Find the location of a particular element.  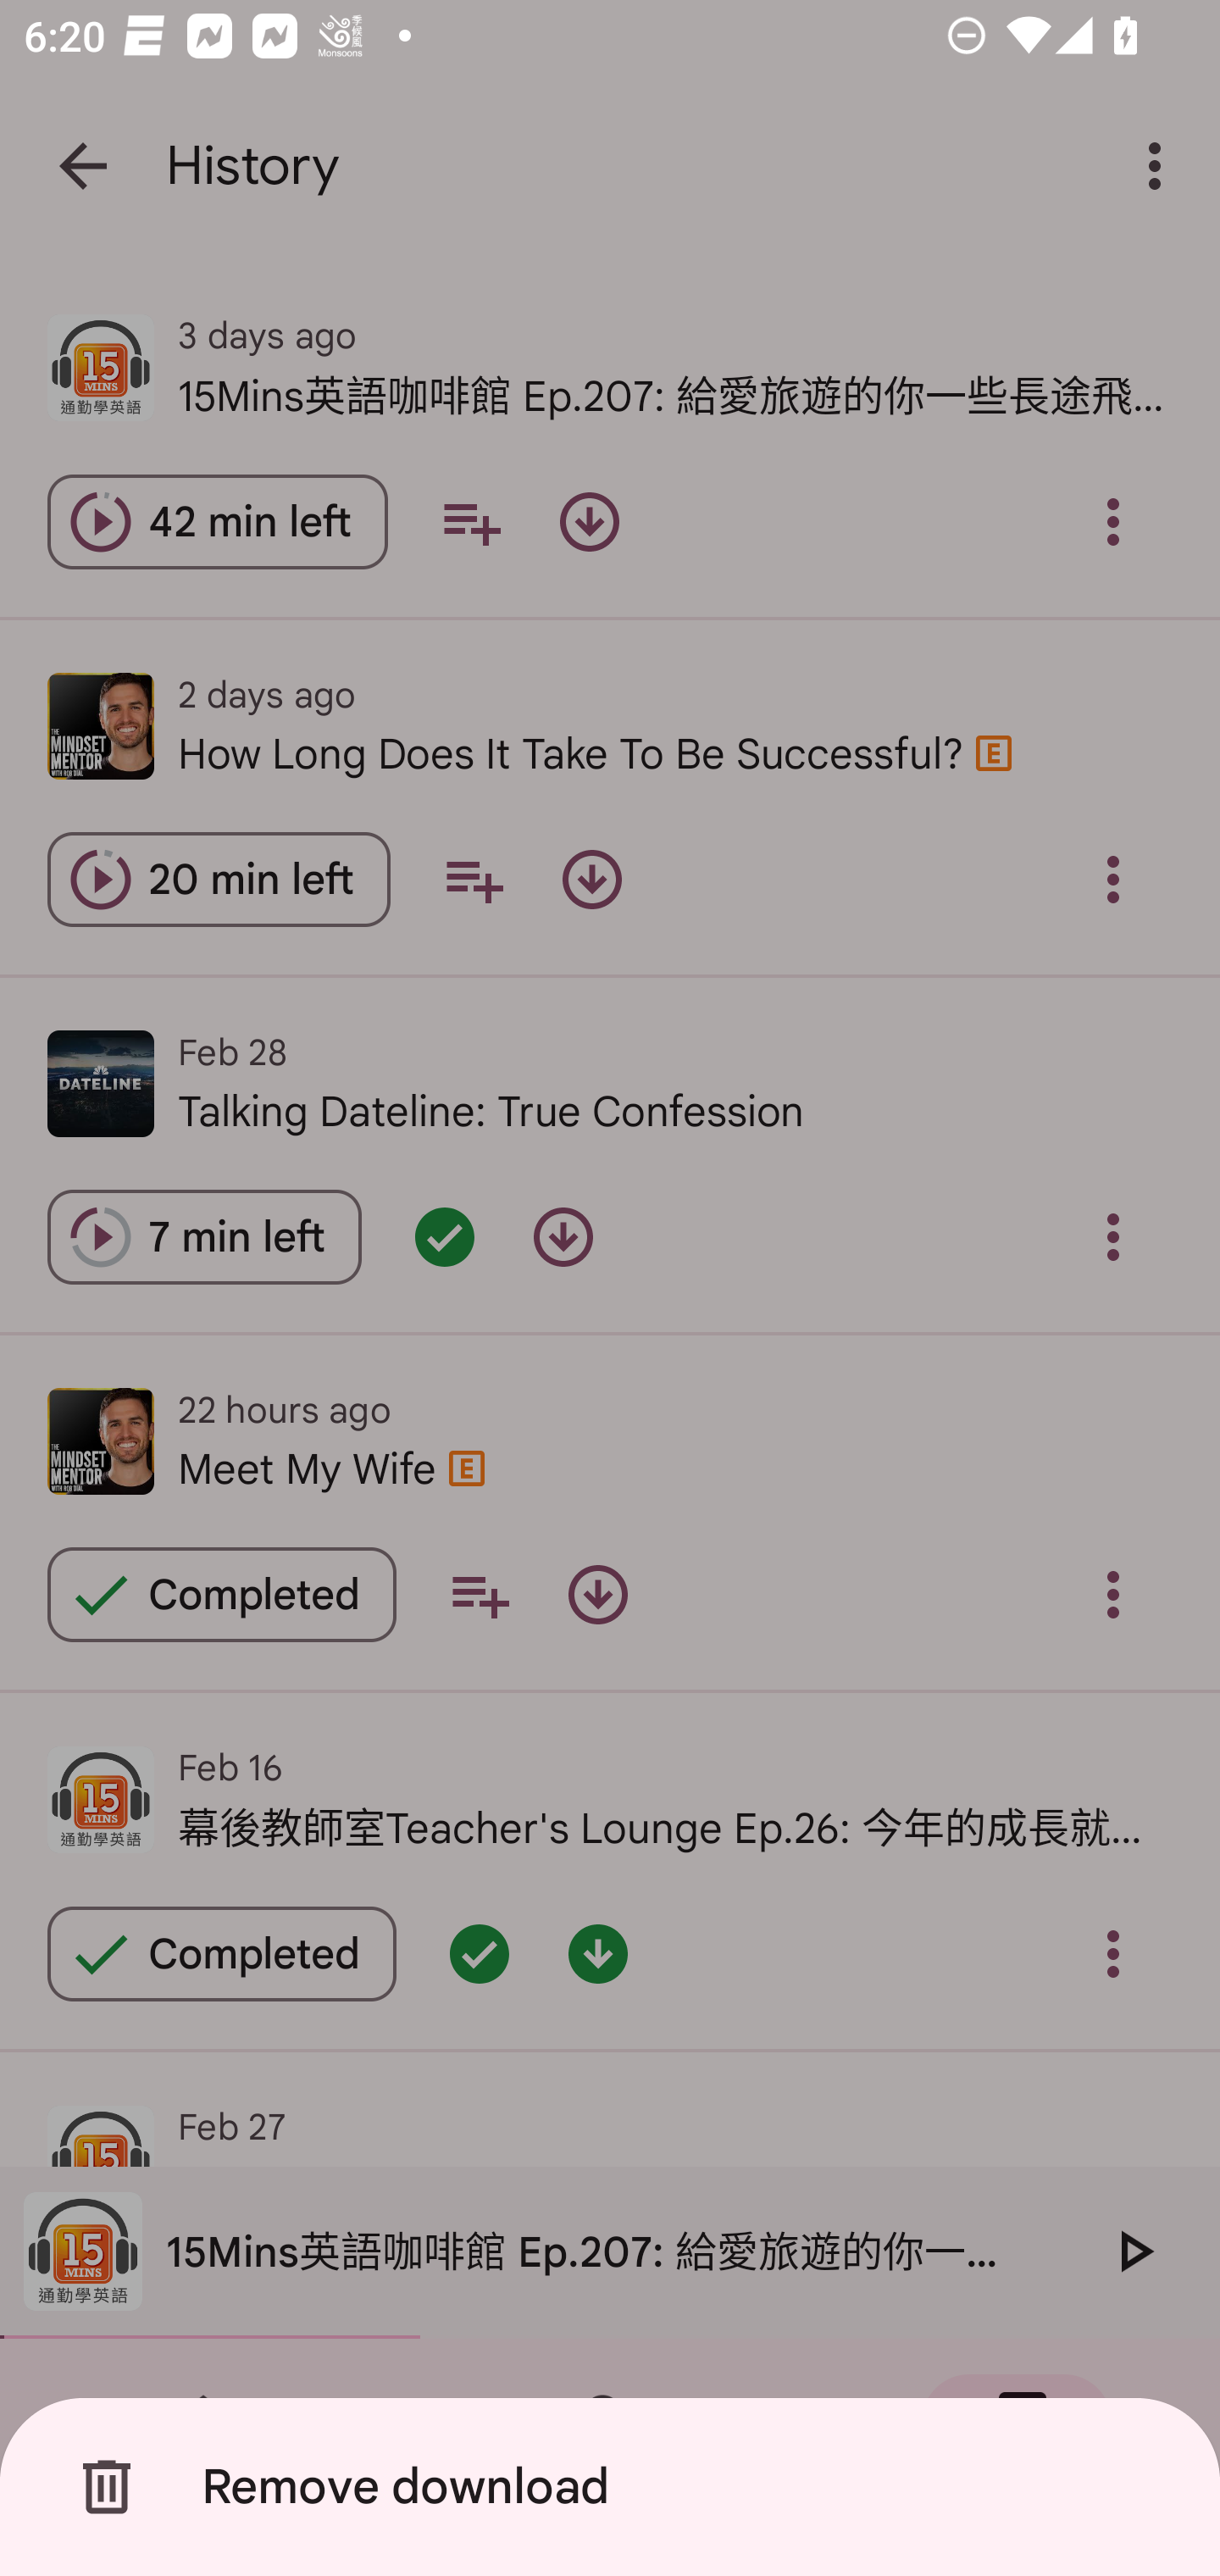

Remove download is located at coordinates (616, 2487).